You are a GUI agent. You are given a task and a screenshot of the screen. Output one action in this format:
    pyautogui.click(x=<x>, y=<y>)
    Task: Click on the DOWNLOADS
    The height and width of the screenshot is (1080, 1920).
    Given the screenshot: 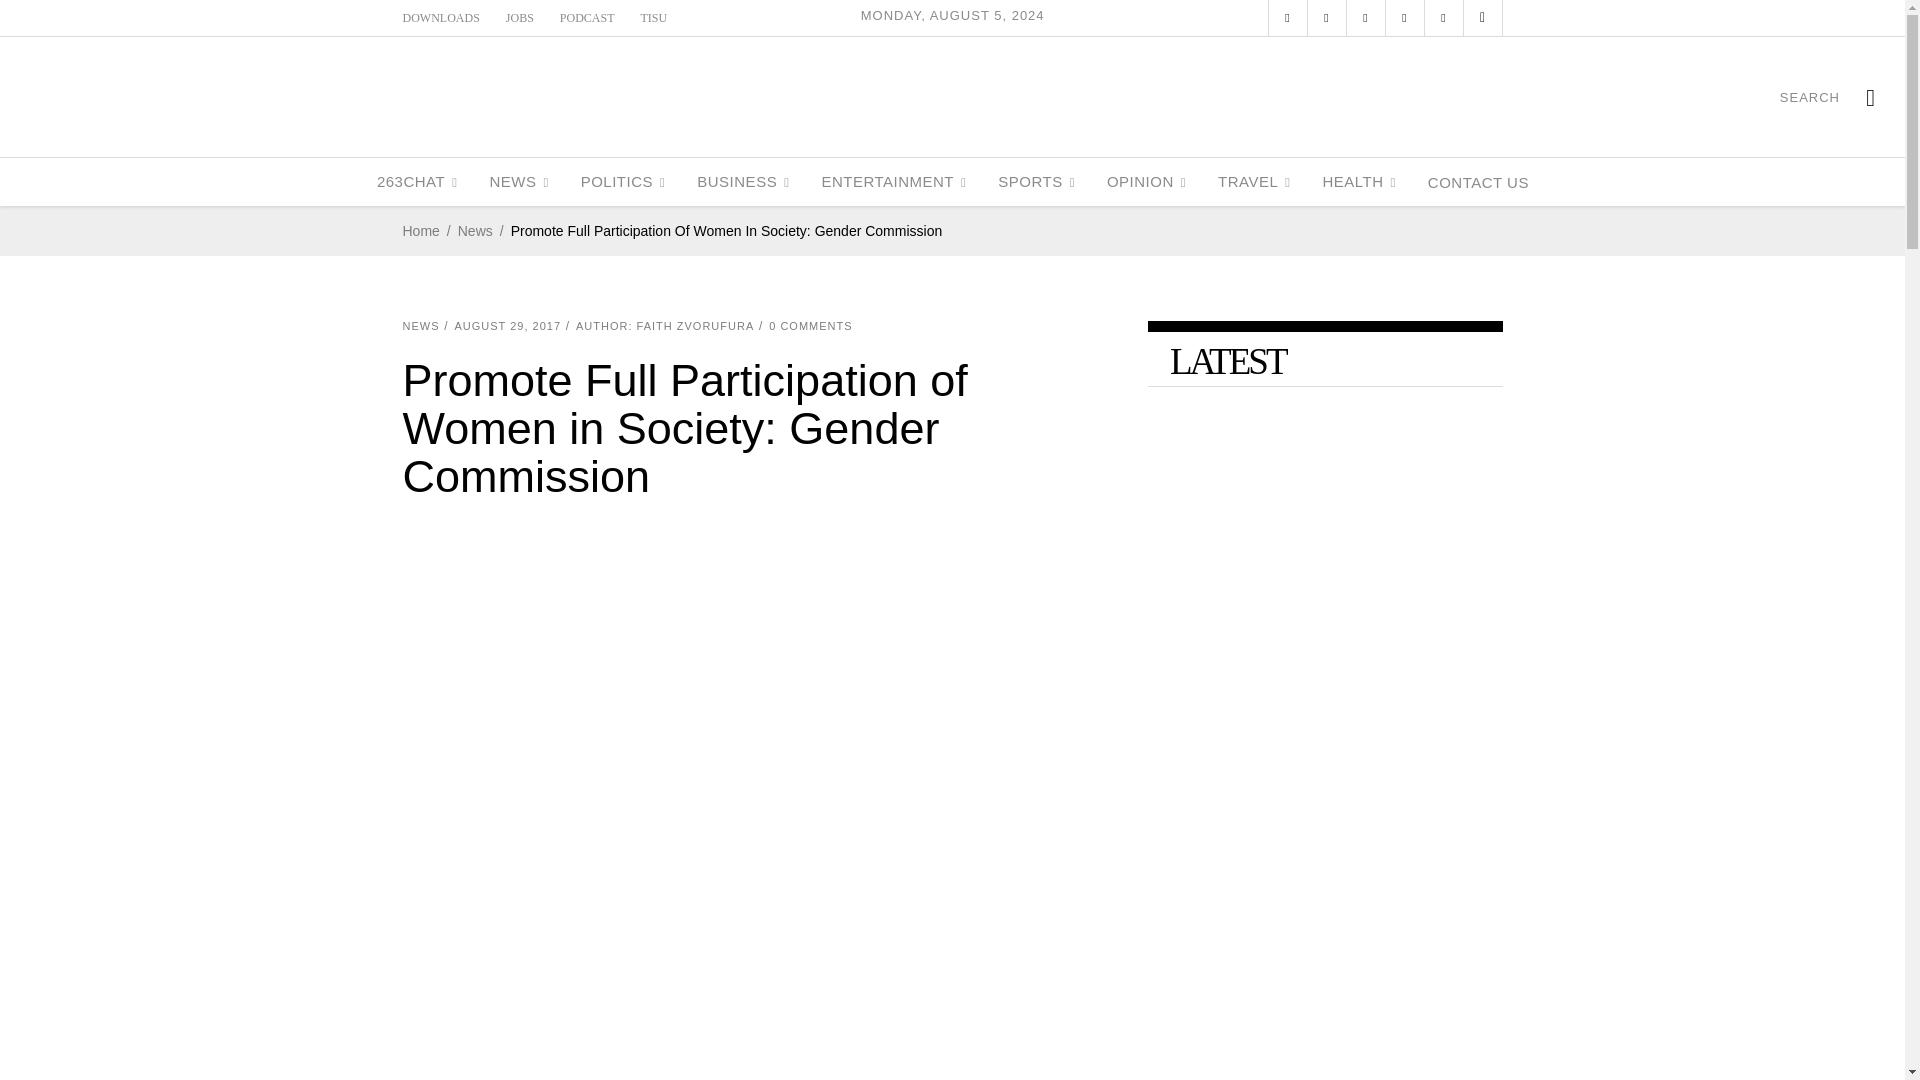 What is the action you would take?
    pyautogui.click(x=440, y=17)
    